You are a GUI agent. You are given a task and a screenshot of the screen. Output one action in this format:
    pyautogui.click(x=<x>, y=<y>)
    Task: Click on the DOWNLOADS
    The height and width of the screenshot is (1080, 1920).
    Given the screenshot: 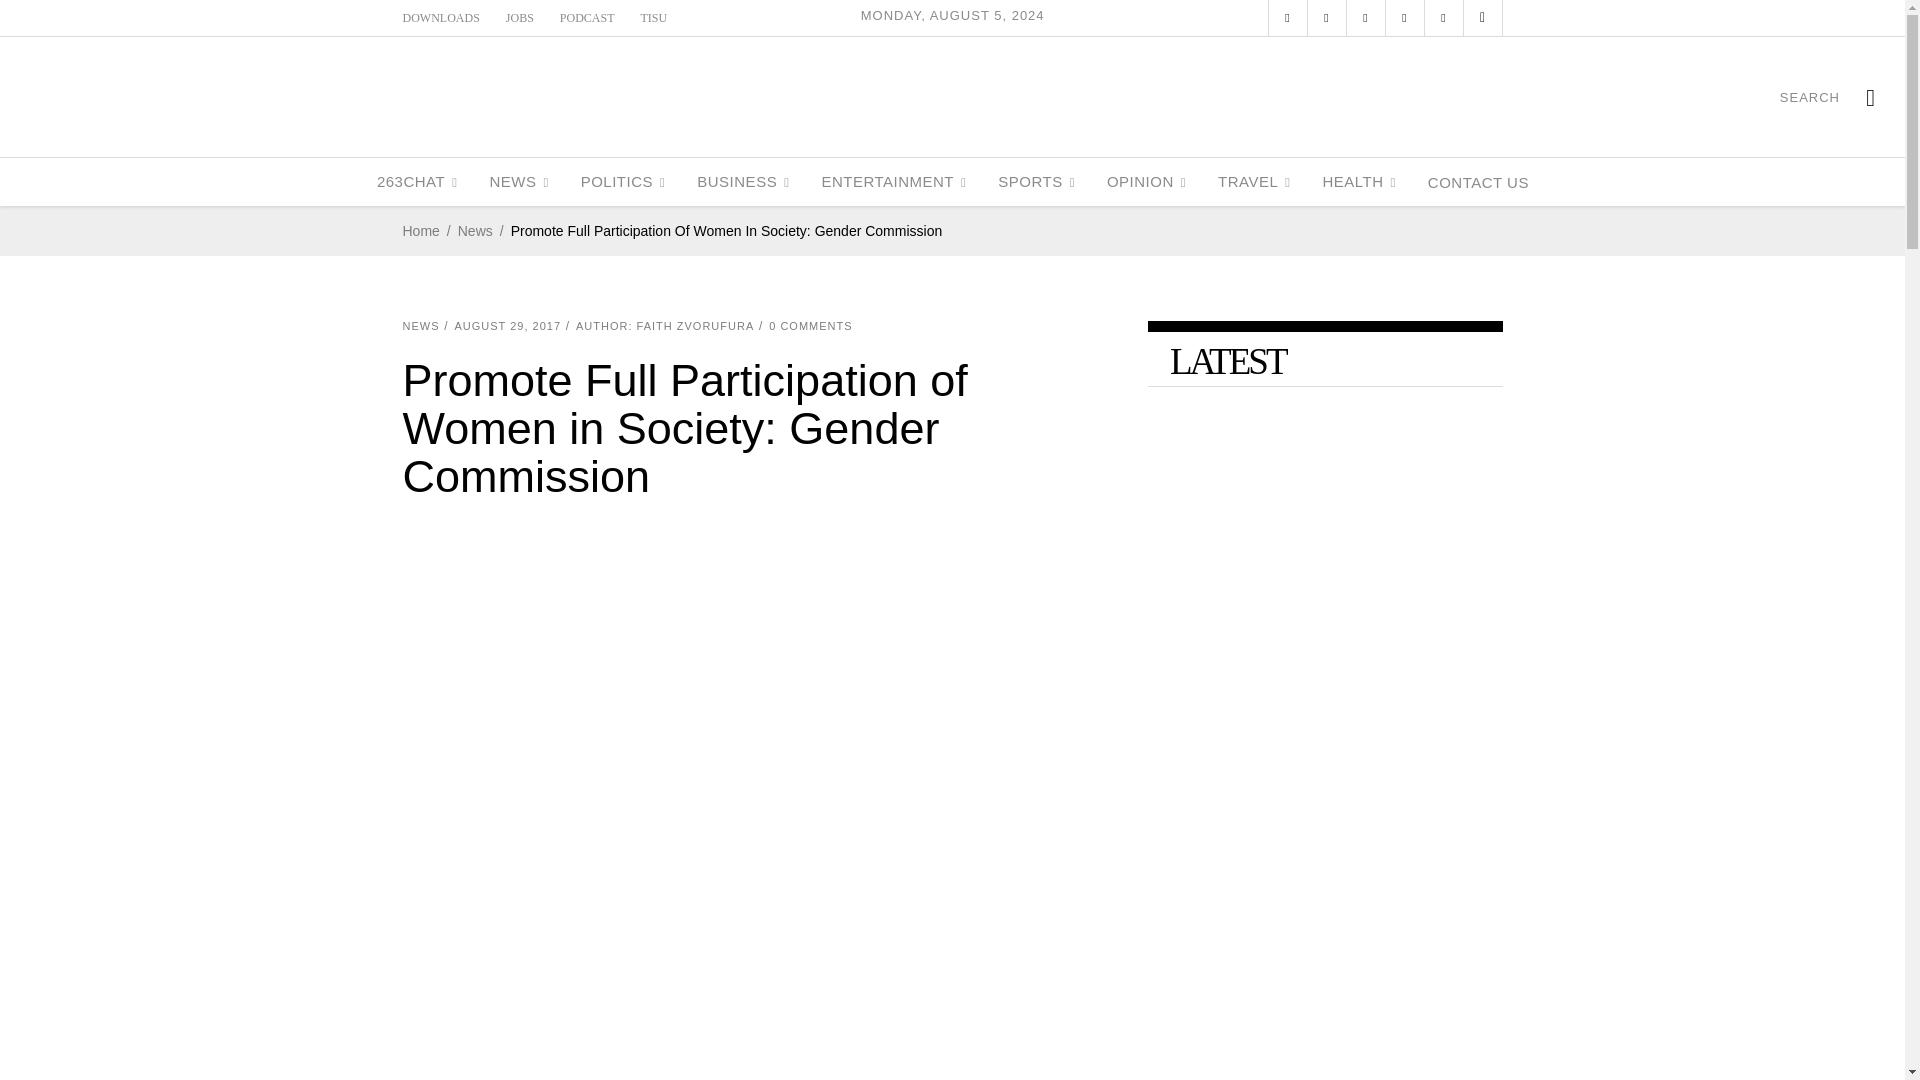 What is the action you would take?
    pyautogui.click(x=440, y=17)
    